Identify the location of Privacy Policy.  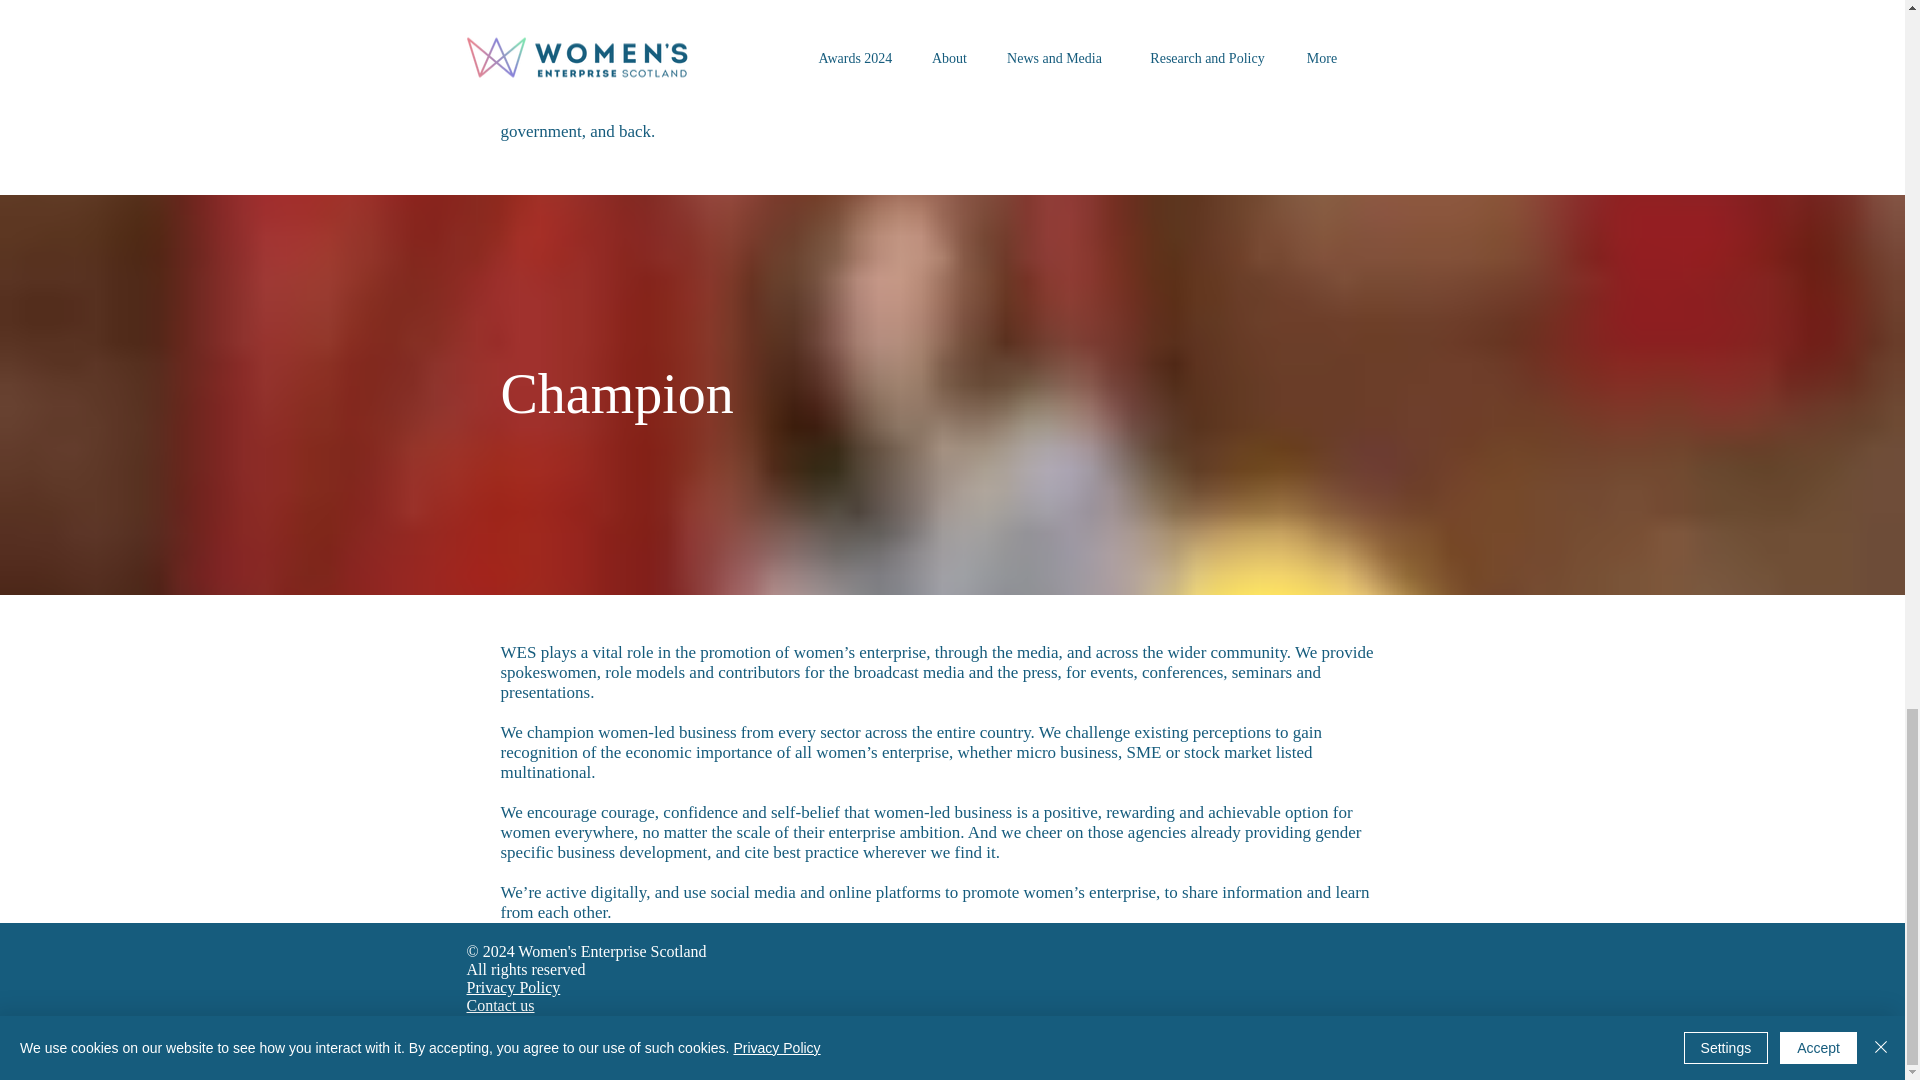
(513, 986).